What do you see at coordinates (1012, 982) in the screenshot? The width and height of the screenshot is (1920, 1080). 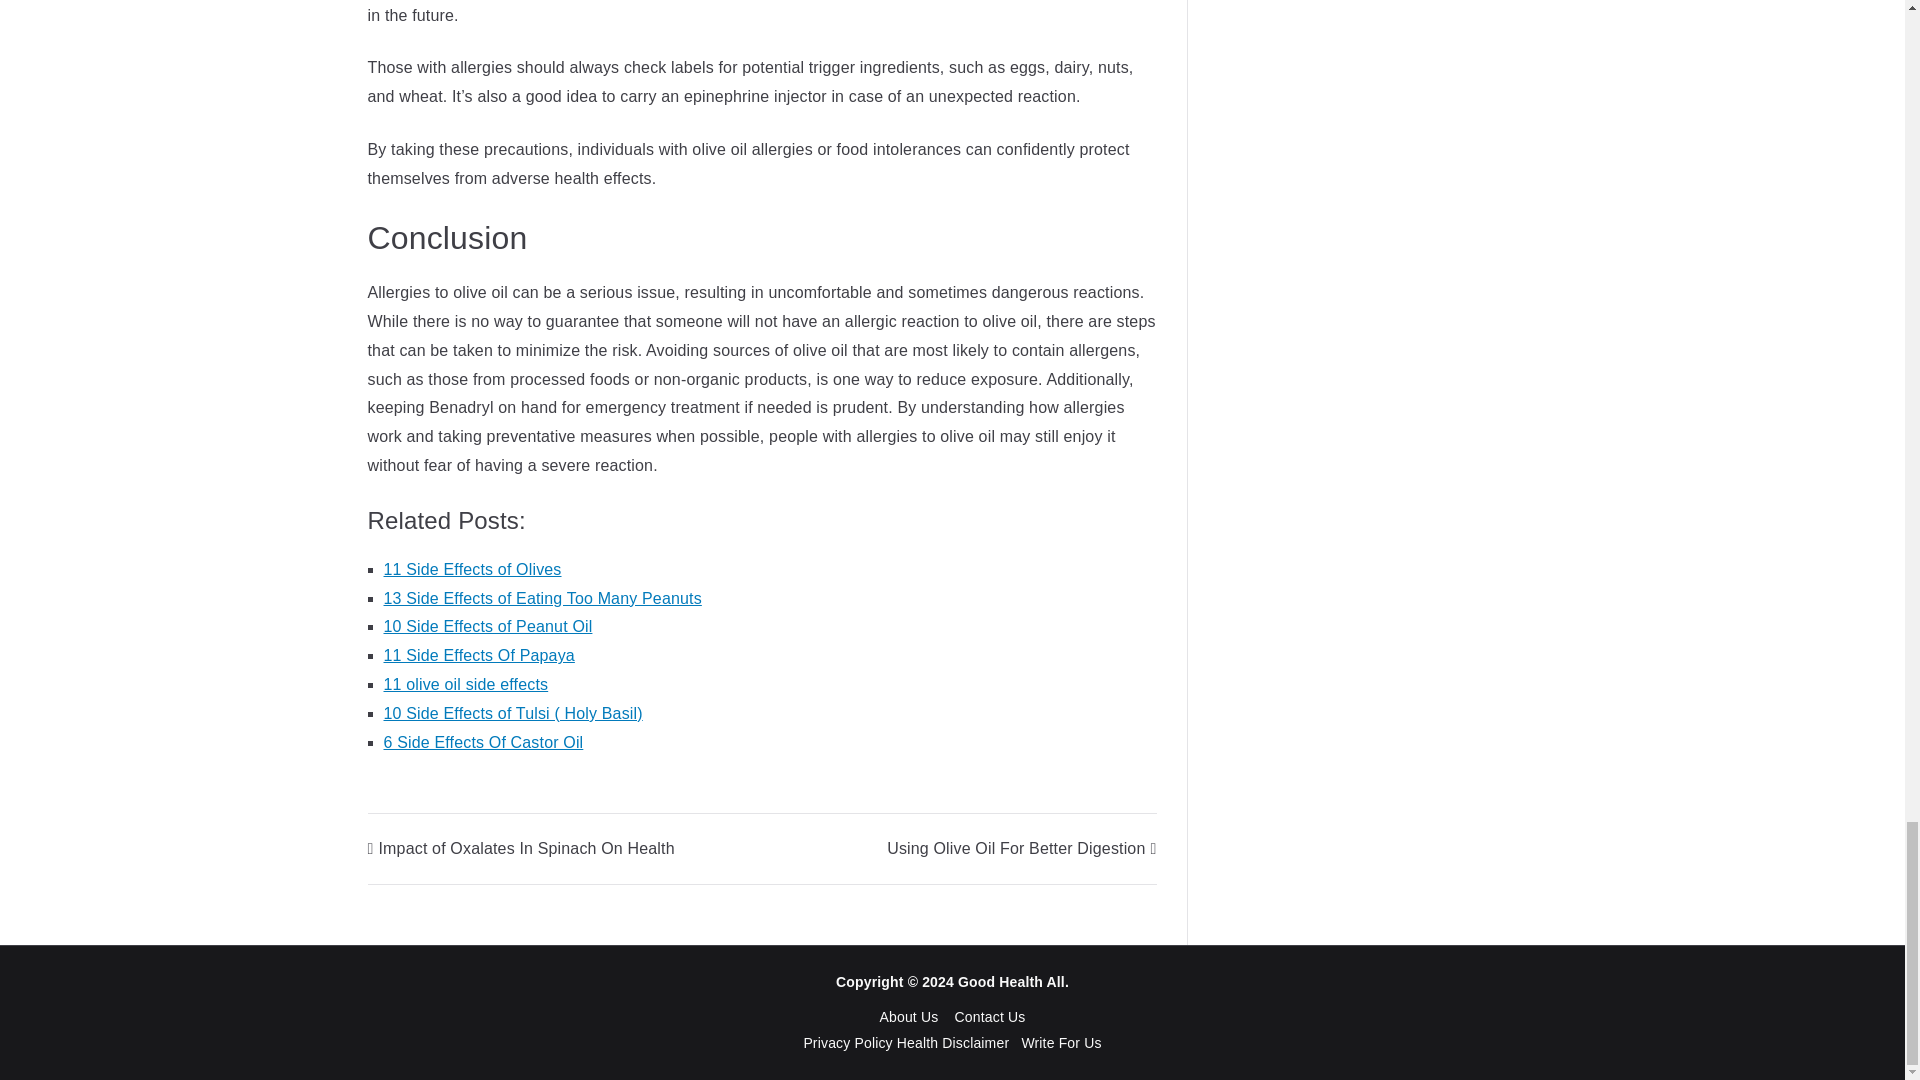 I see `Good Health All` at bounding box center [1012, 982].